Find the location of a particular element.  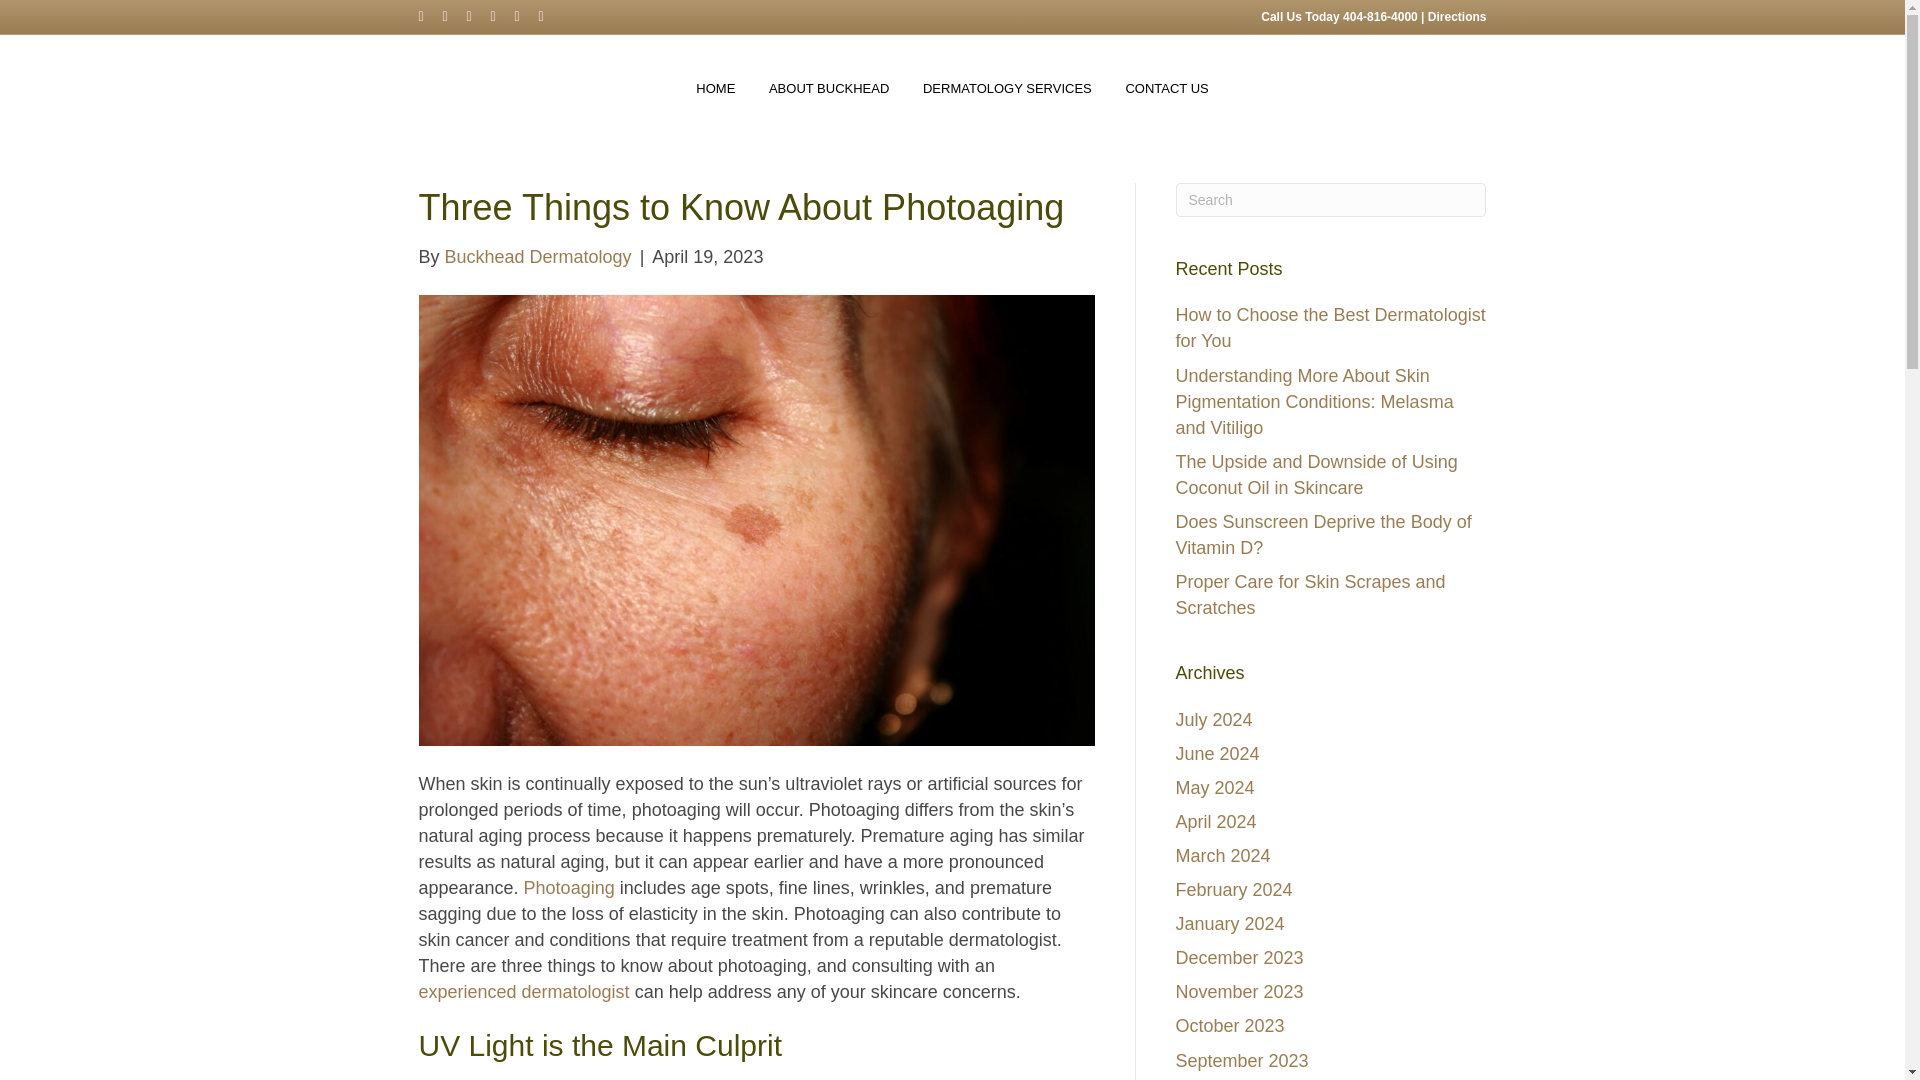

Youtube is located at coordinates (526, 15).